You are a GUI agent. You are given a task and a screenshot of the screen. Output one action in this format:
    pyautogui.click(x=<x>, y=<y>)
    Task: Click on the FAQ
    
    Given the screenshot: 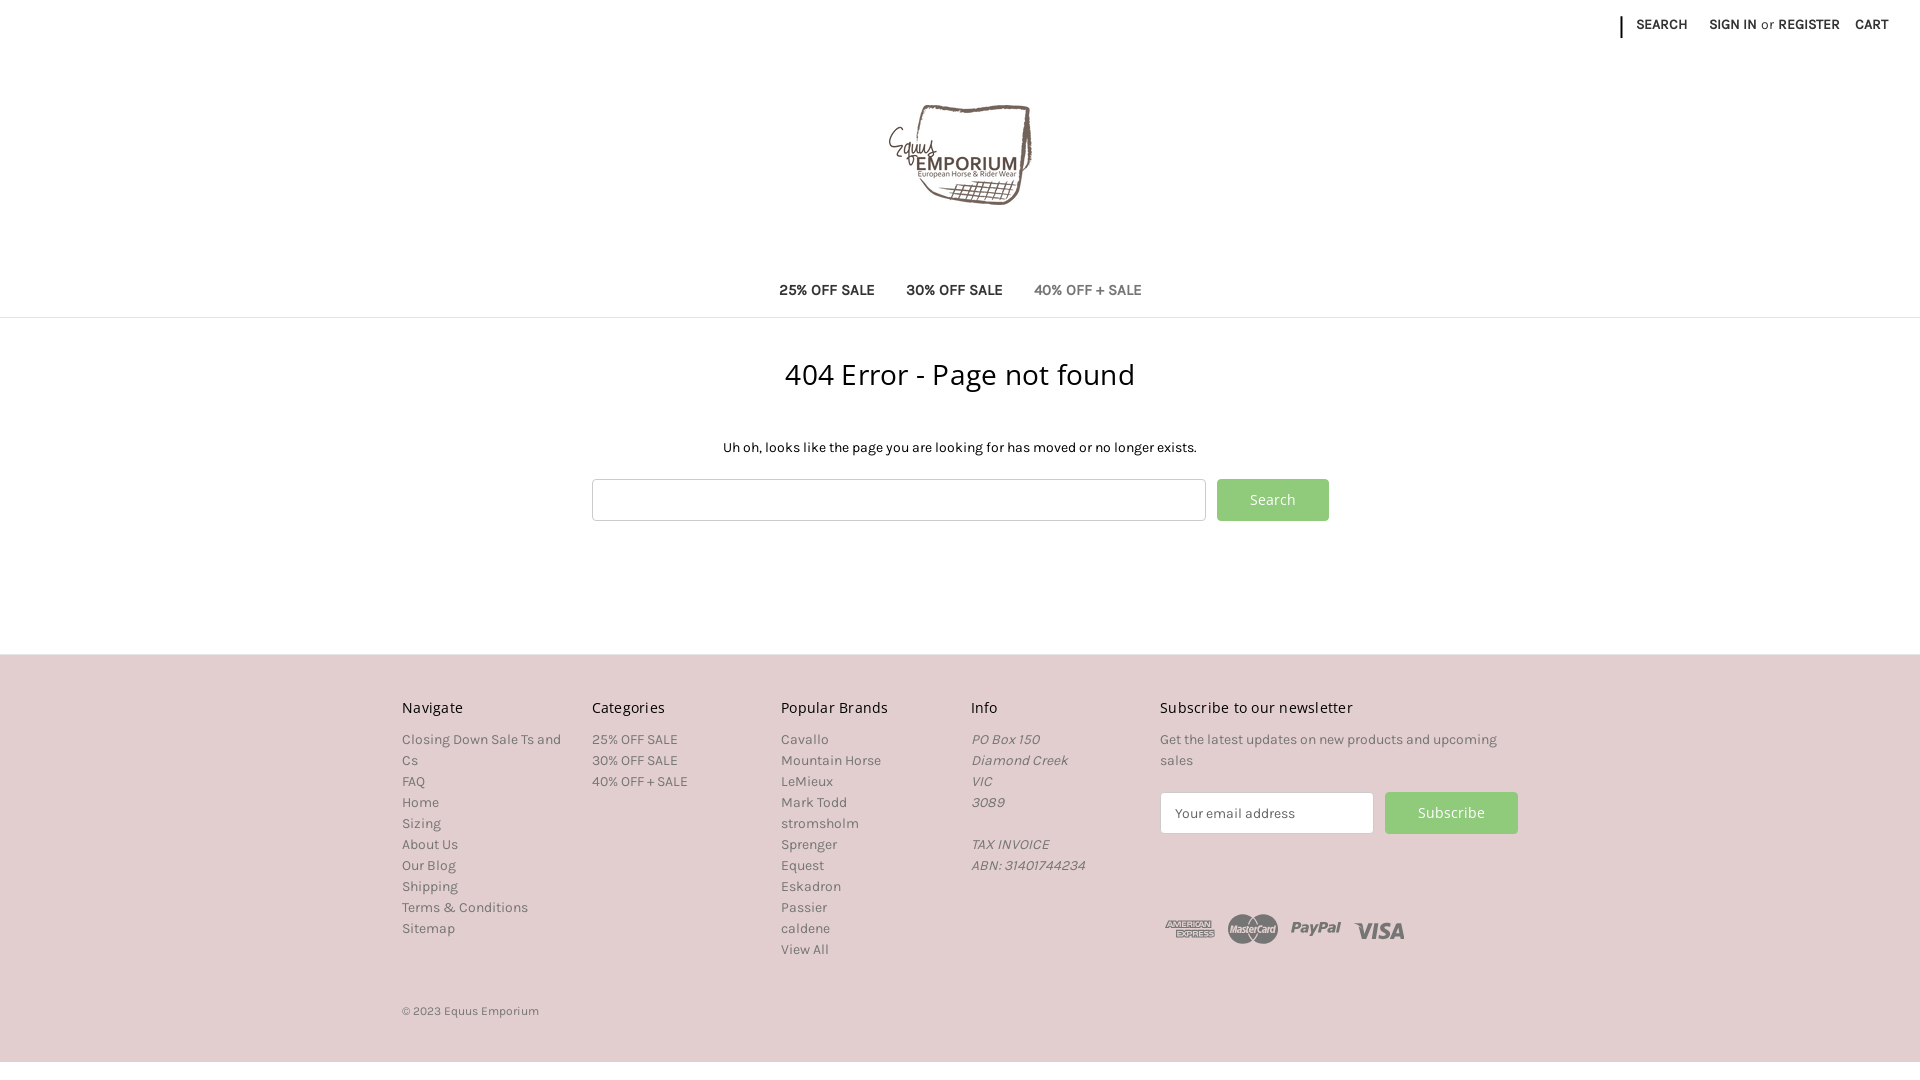 What is the action you would take?
    pyautogui.click(x=414, y=782)
    